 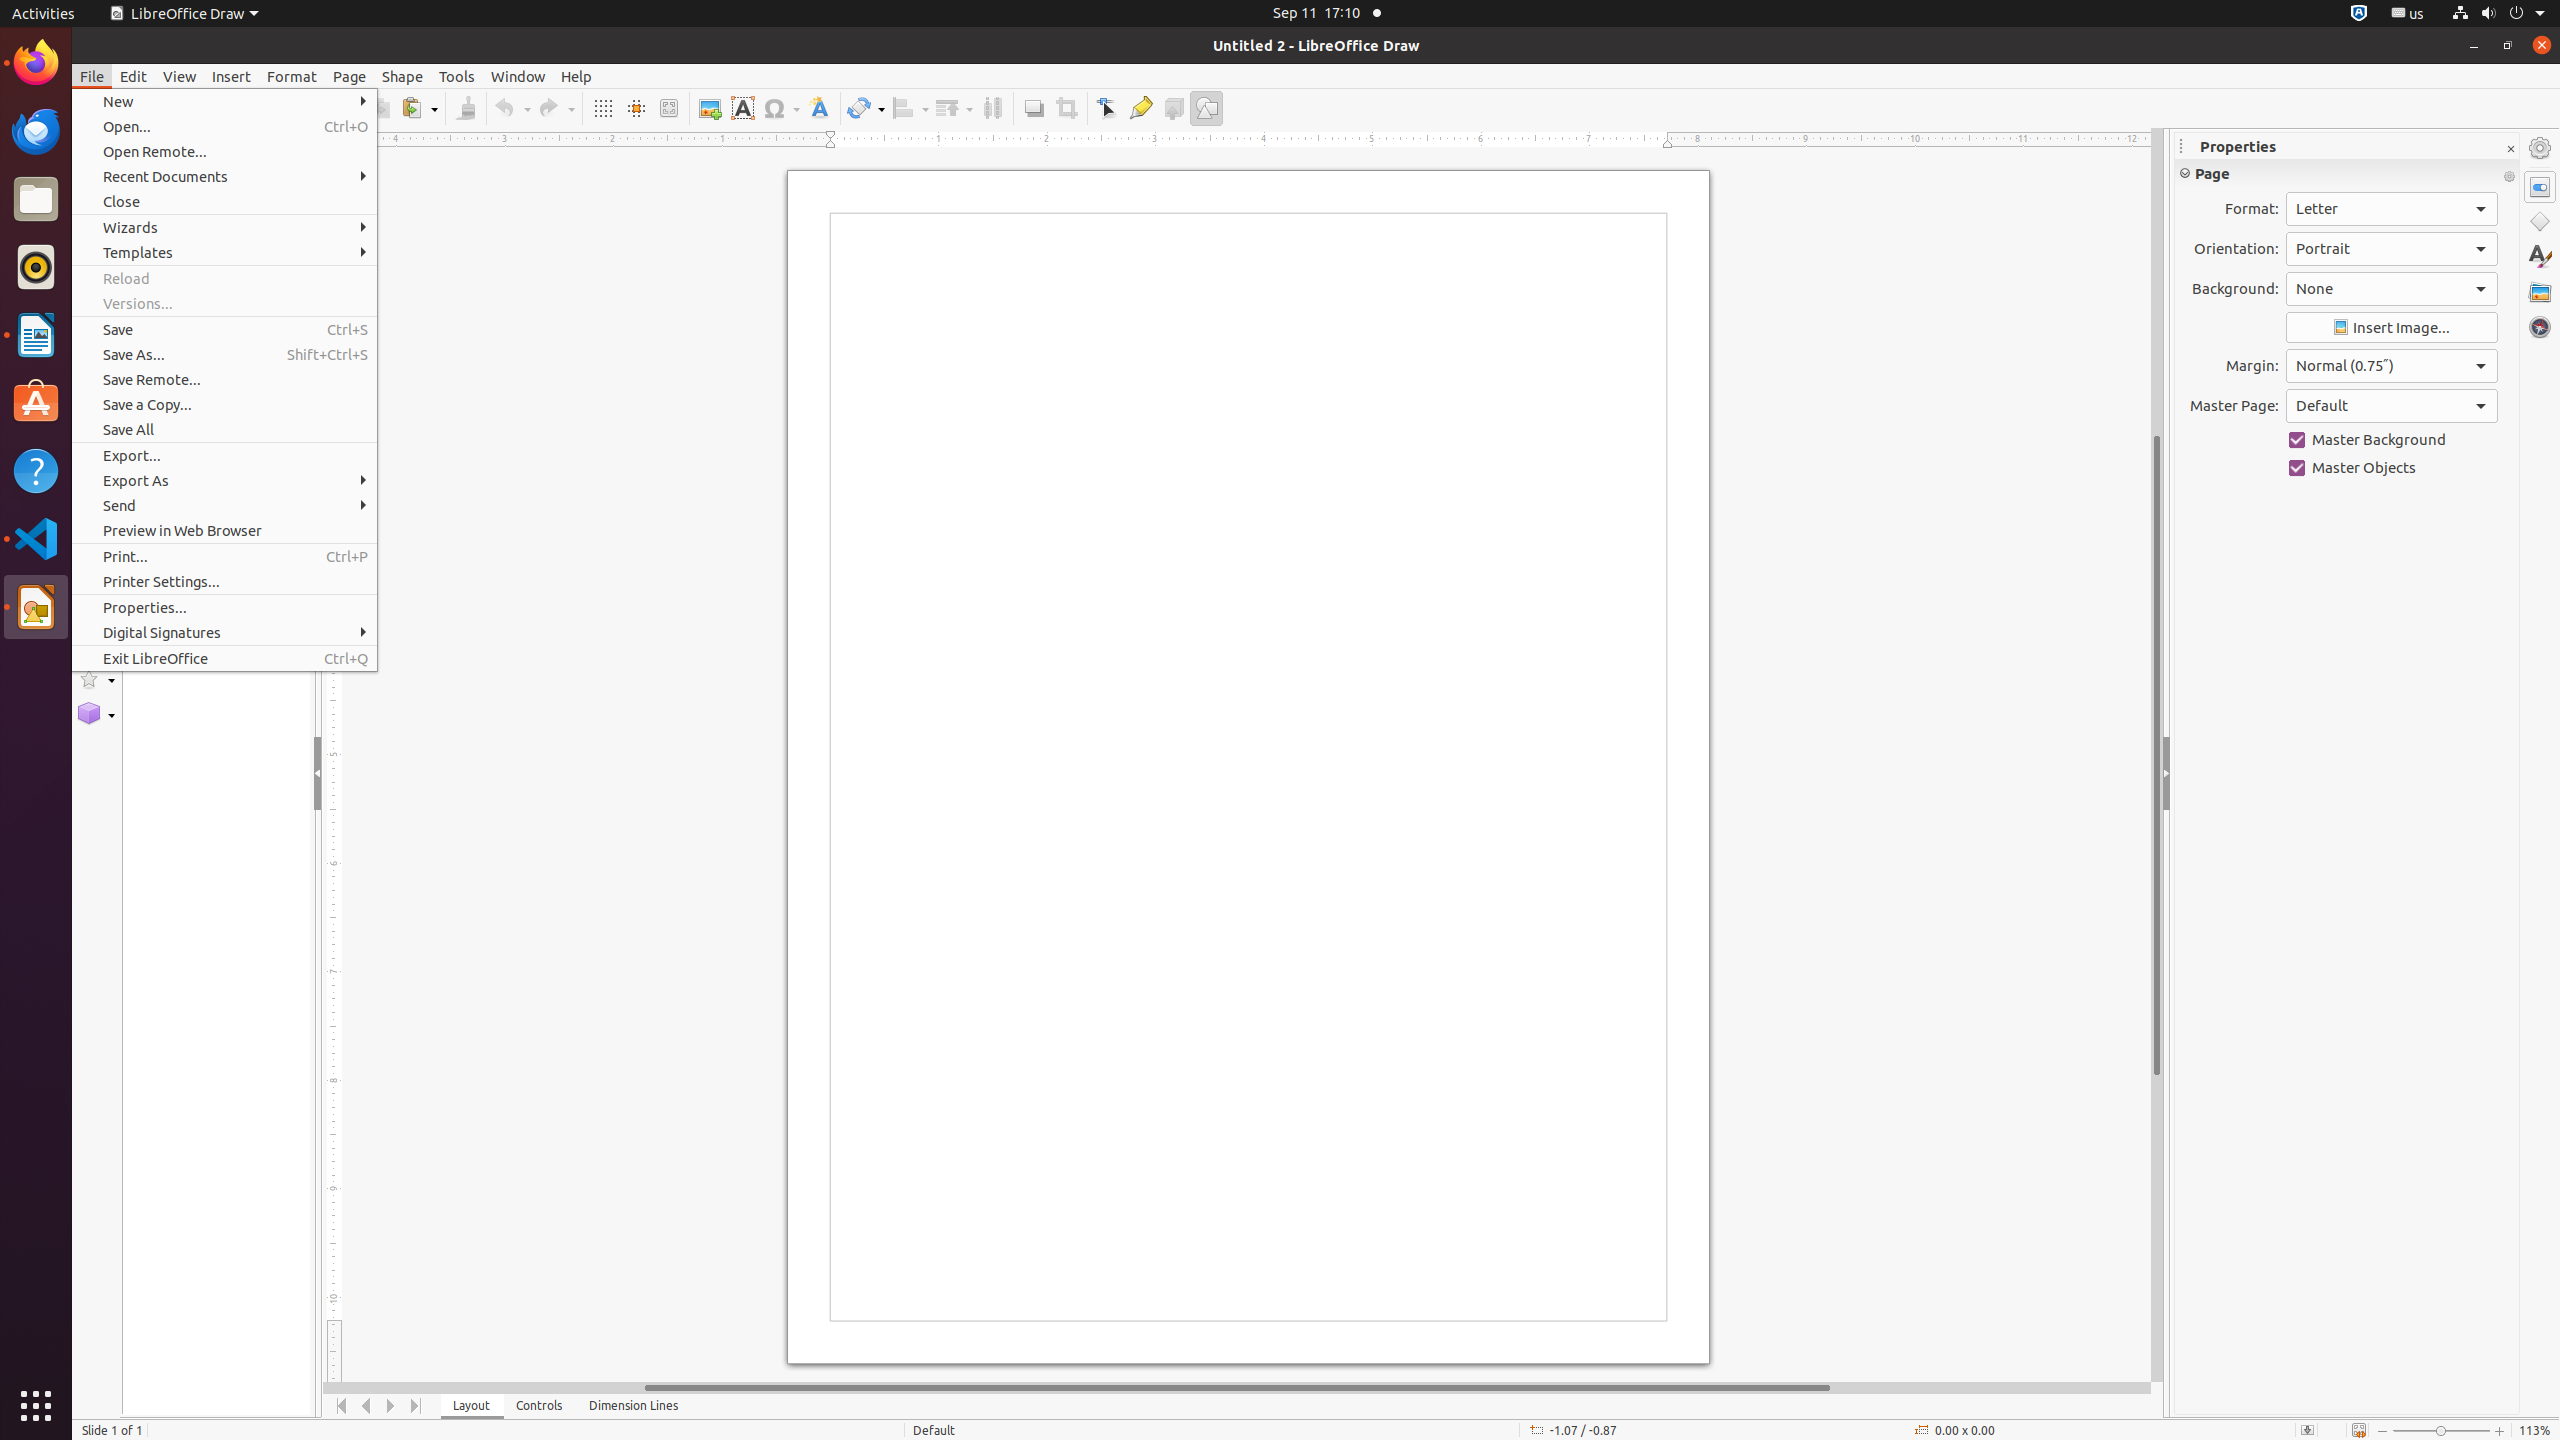 What do you see at coordinates (2392, 468) in the screenshot?
I see `Master Objects` at bounding box center [2392, 468].